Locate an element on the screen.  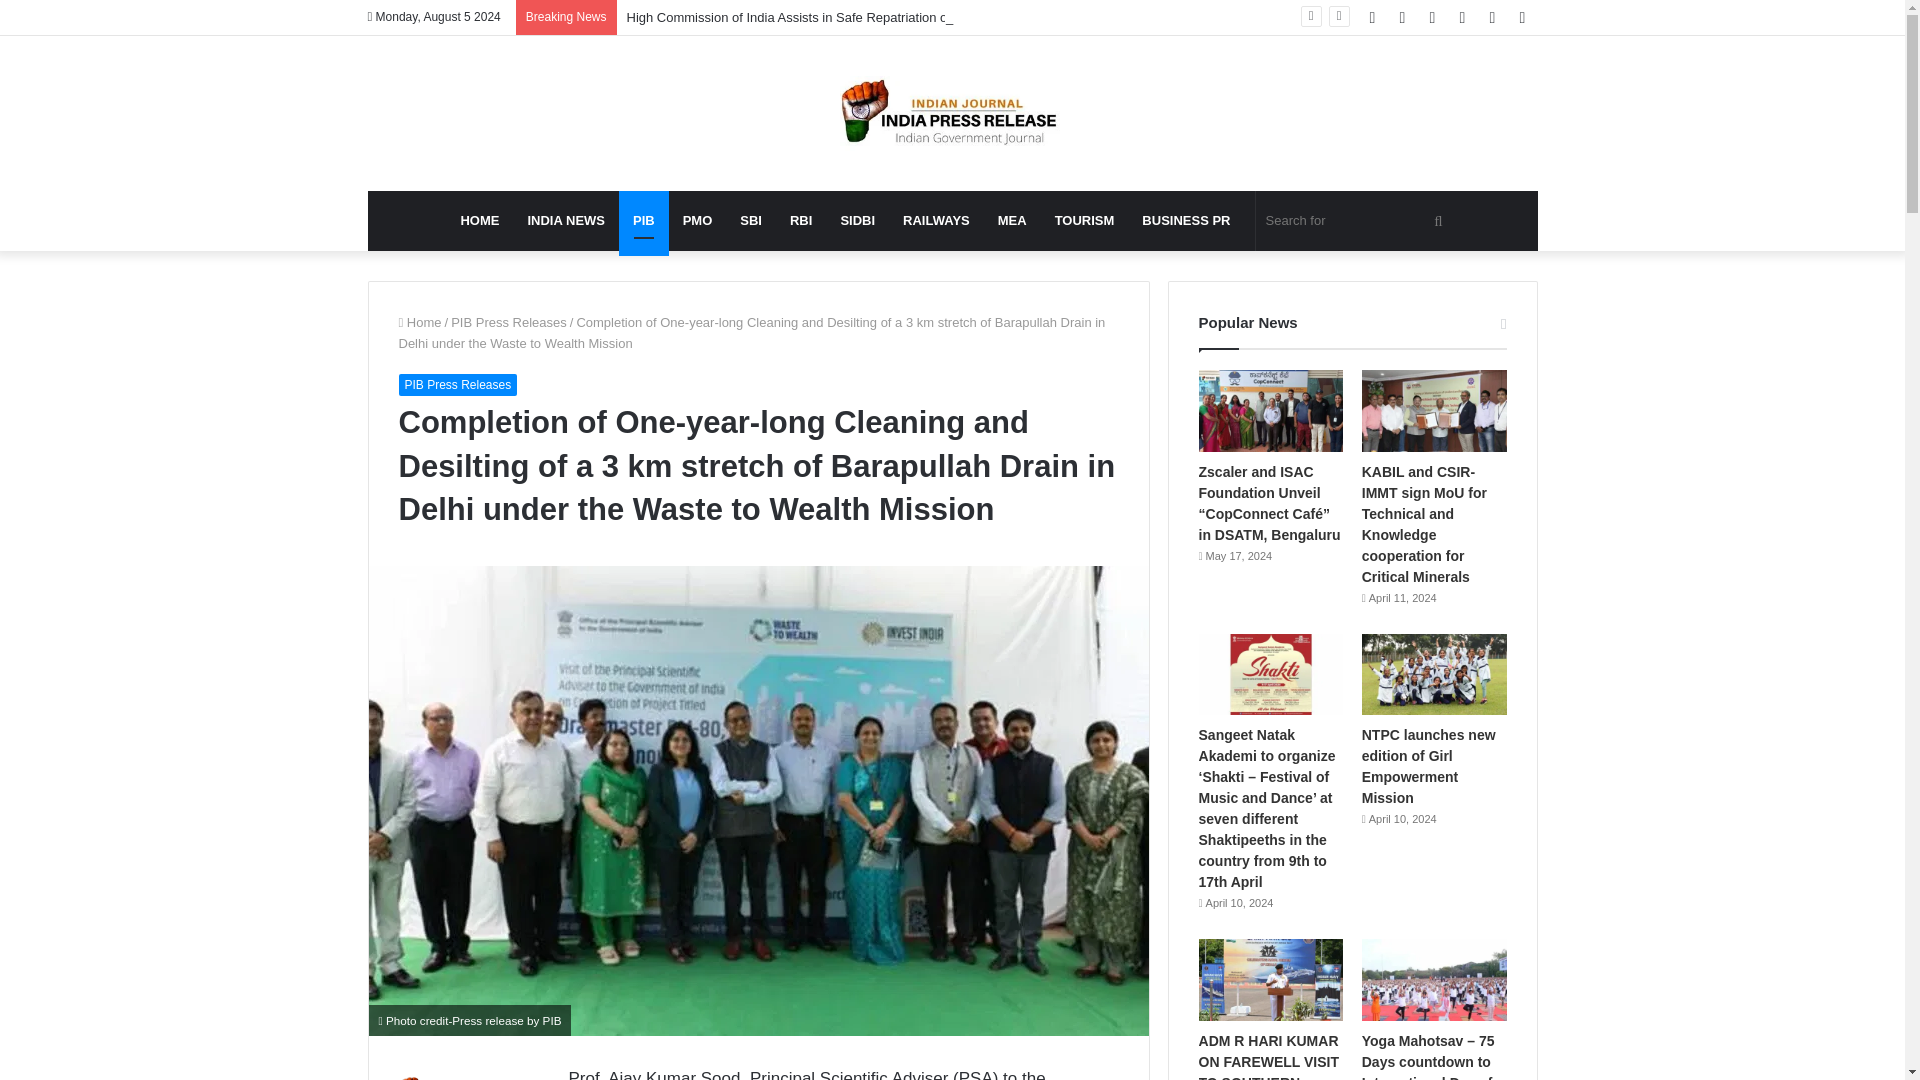
SIDBI is located at coordinates (856, 220).